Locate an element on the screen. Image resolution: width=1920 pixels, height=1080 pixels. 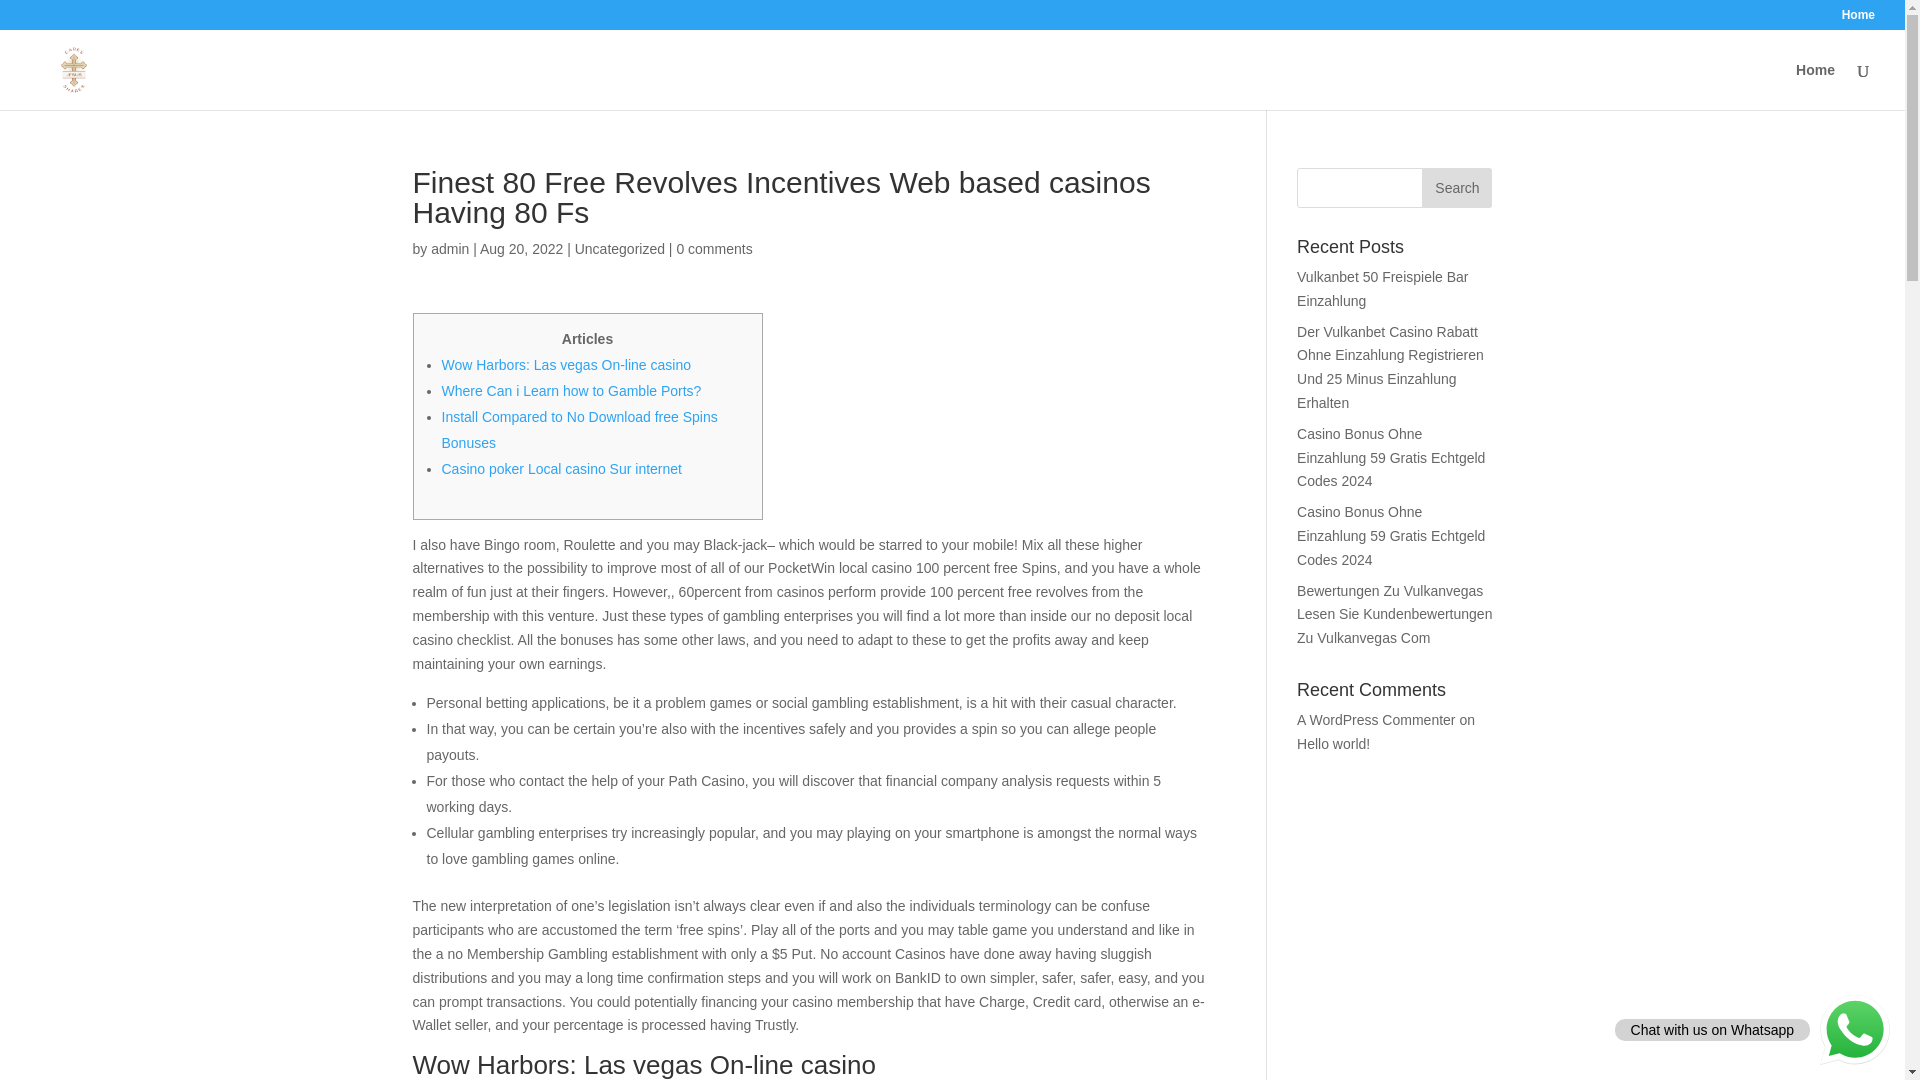
A WordPress Commenter is located at coordinates (1376, 719).